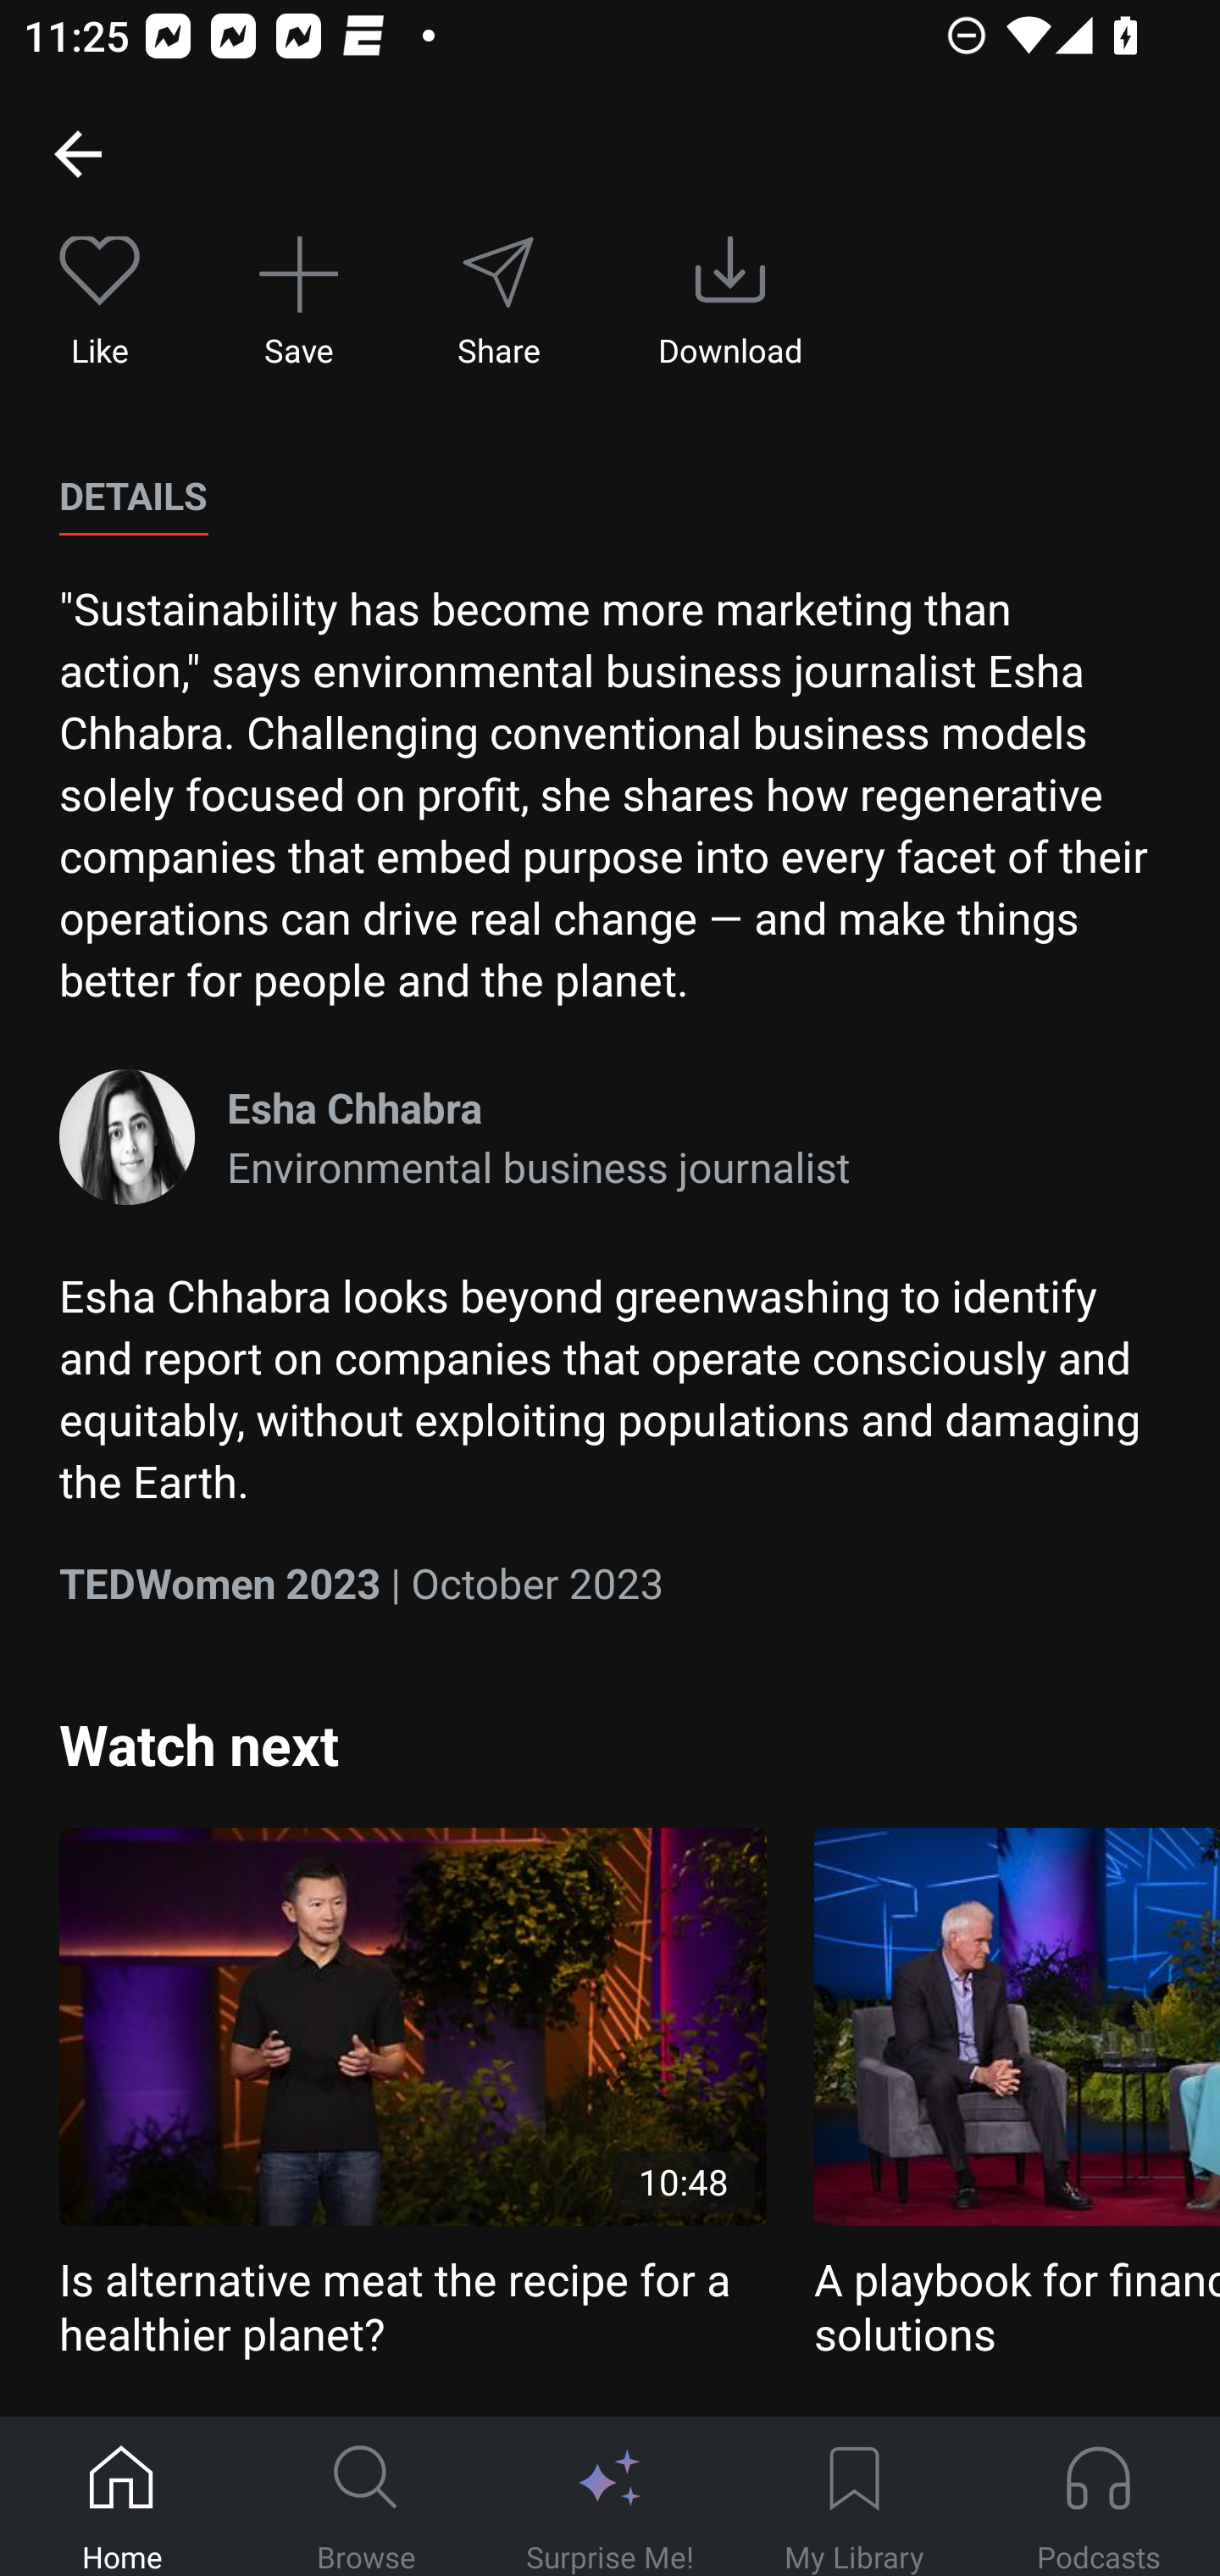 This screenshot has height=2576, width=1220. I want to click on Browse, so click(366, 2497).